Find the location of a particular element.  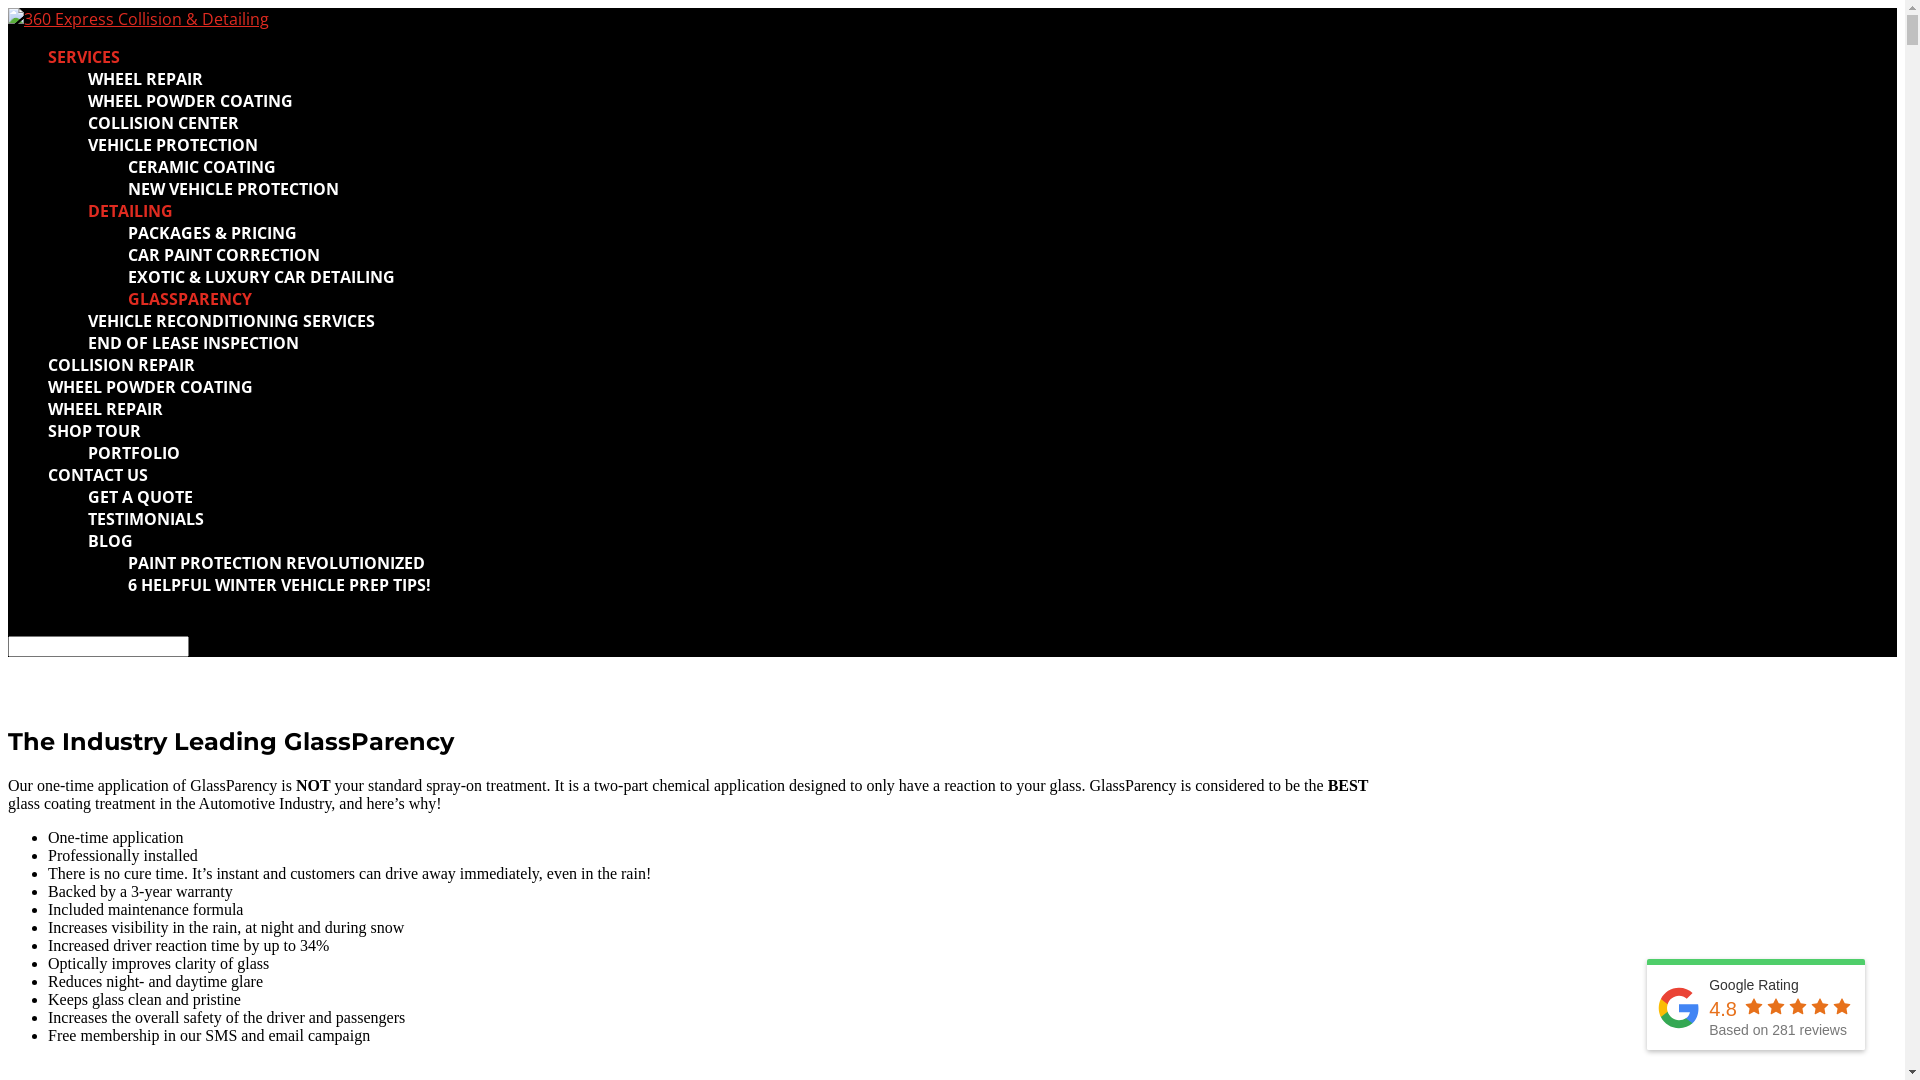

DETAILING is located at coordinates (130, 211).